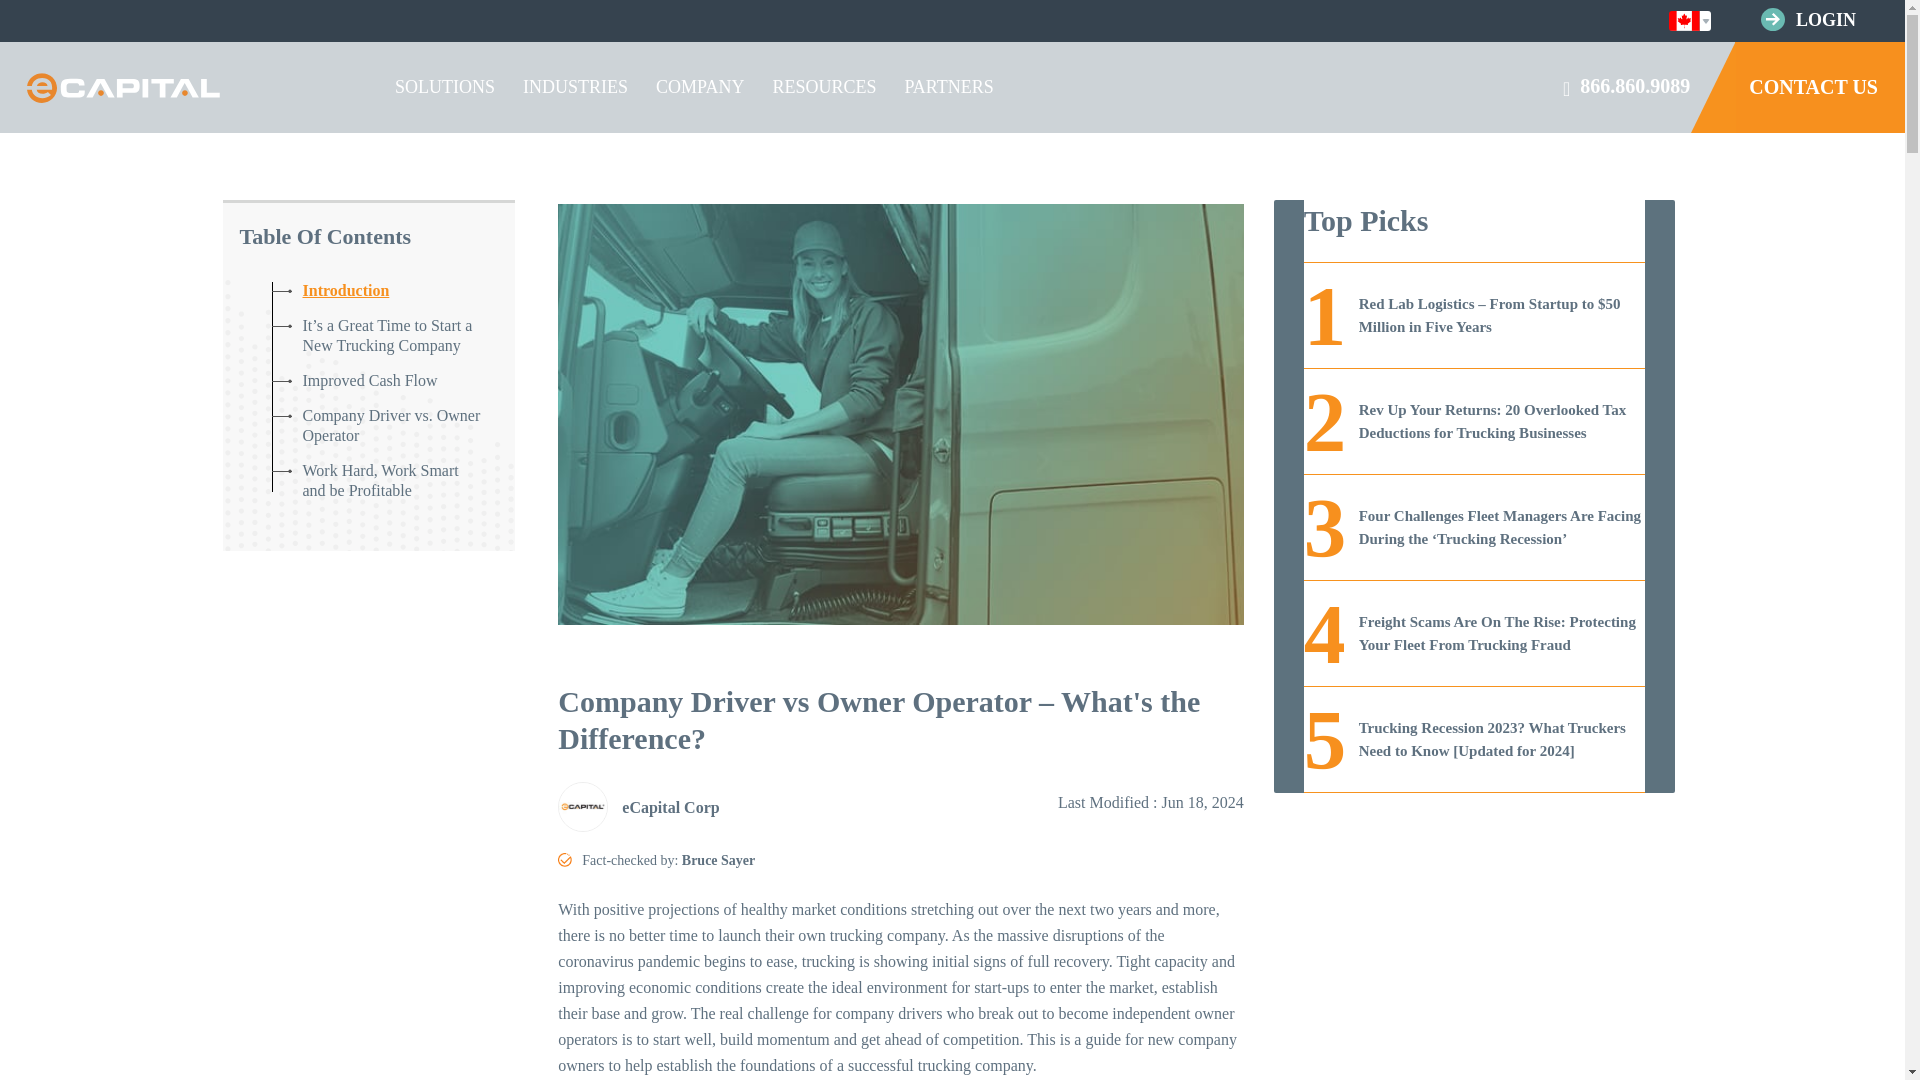 This screenshot has width=1920, height=1080. Describe the element at coordinates (445, 87) in the screenshot. I see `SOLUTIONS` at that location.